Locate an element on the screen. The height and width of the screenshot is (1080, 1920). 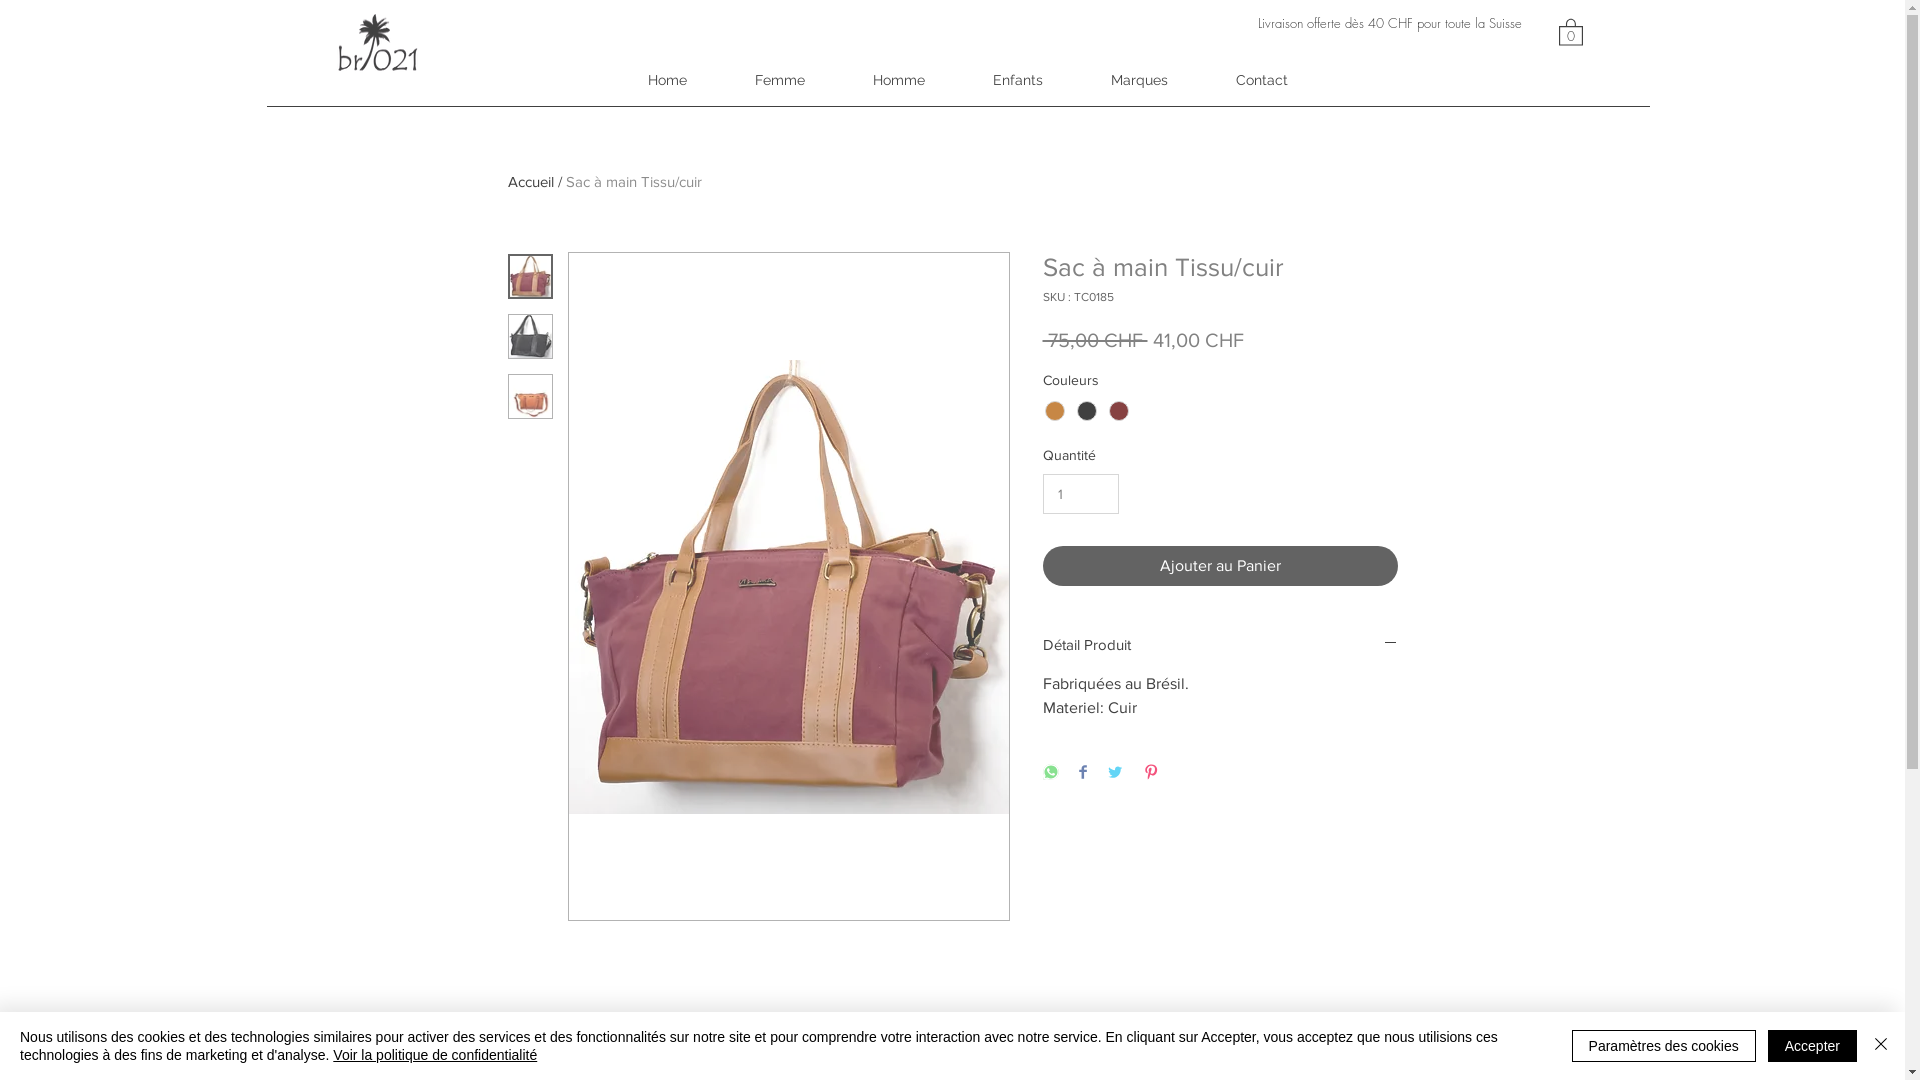
Home is located at coordinates (668, 80).